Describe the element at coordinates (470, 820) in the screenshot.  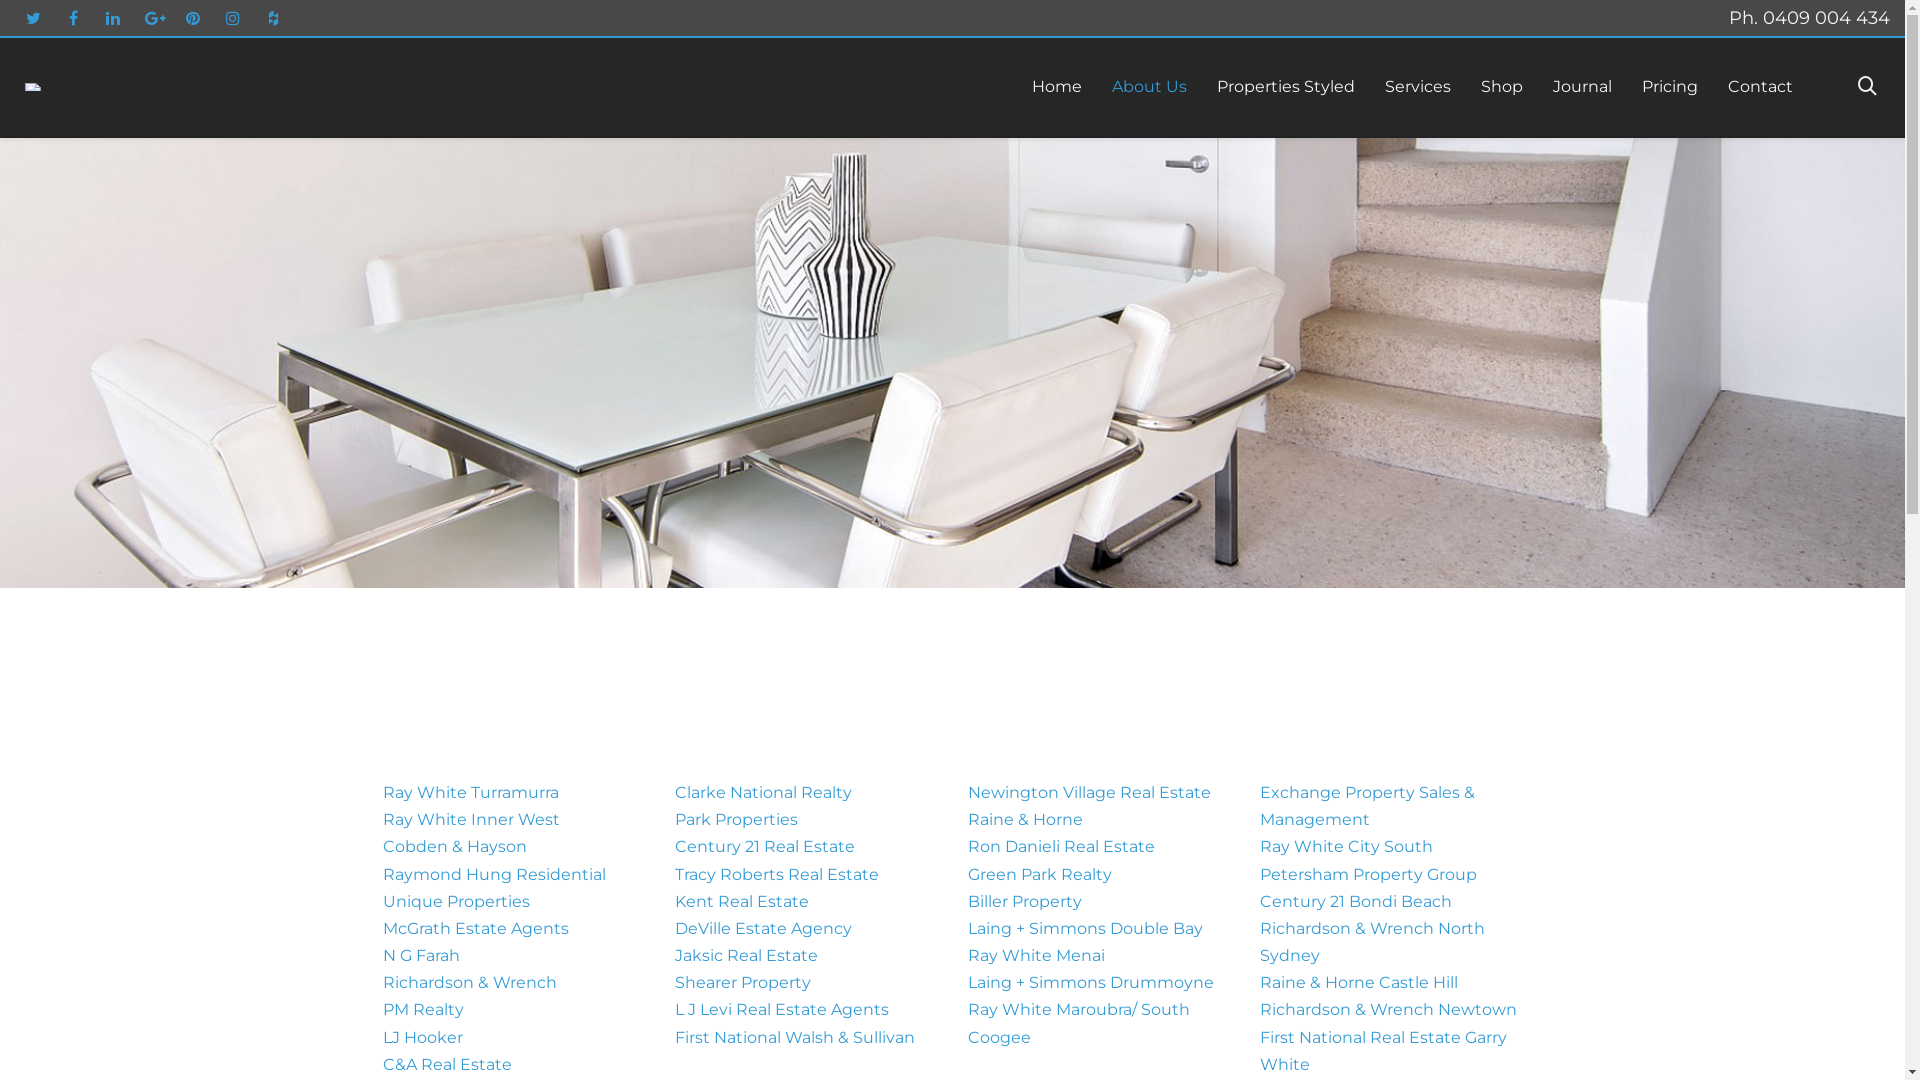
I see `Ray White Inner West` at that location.